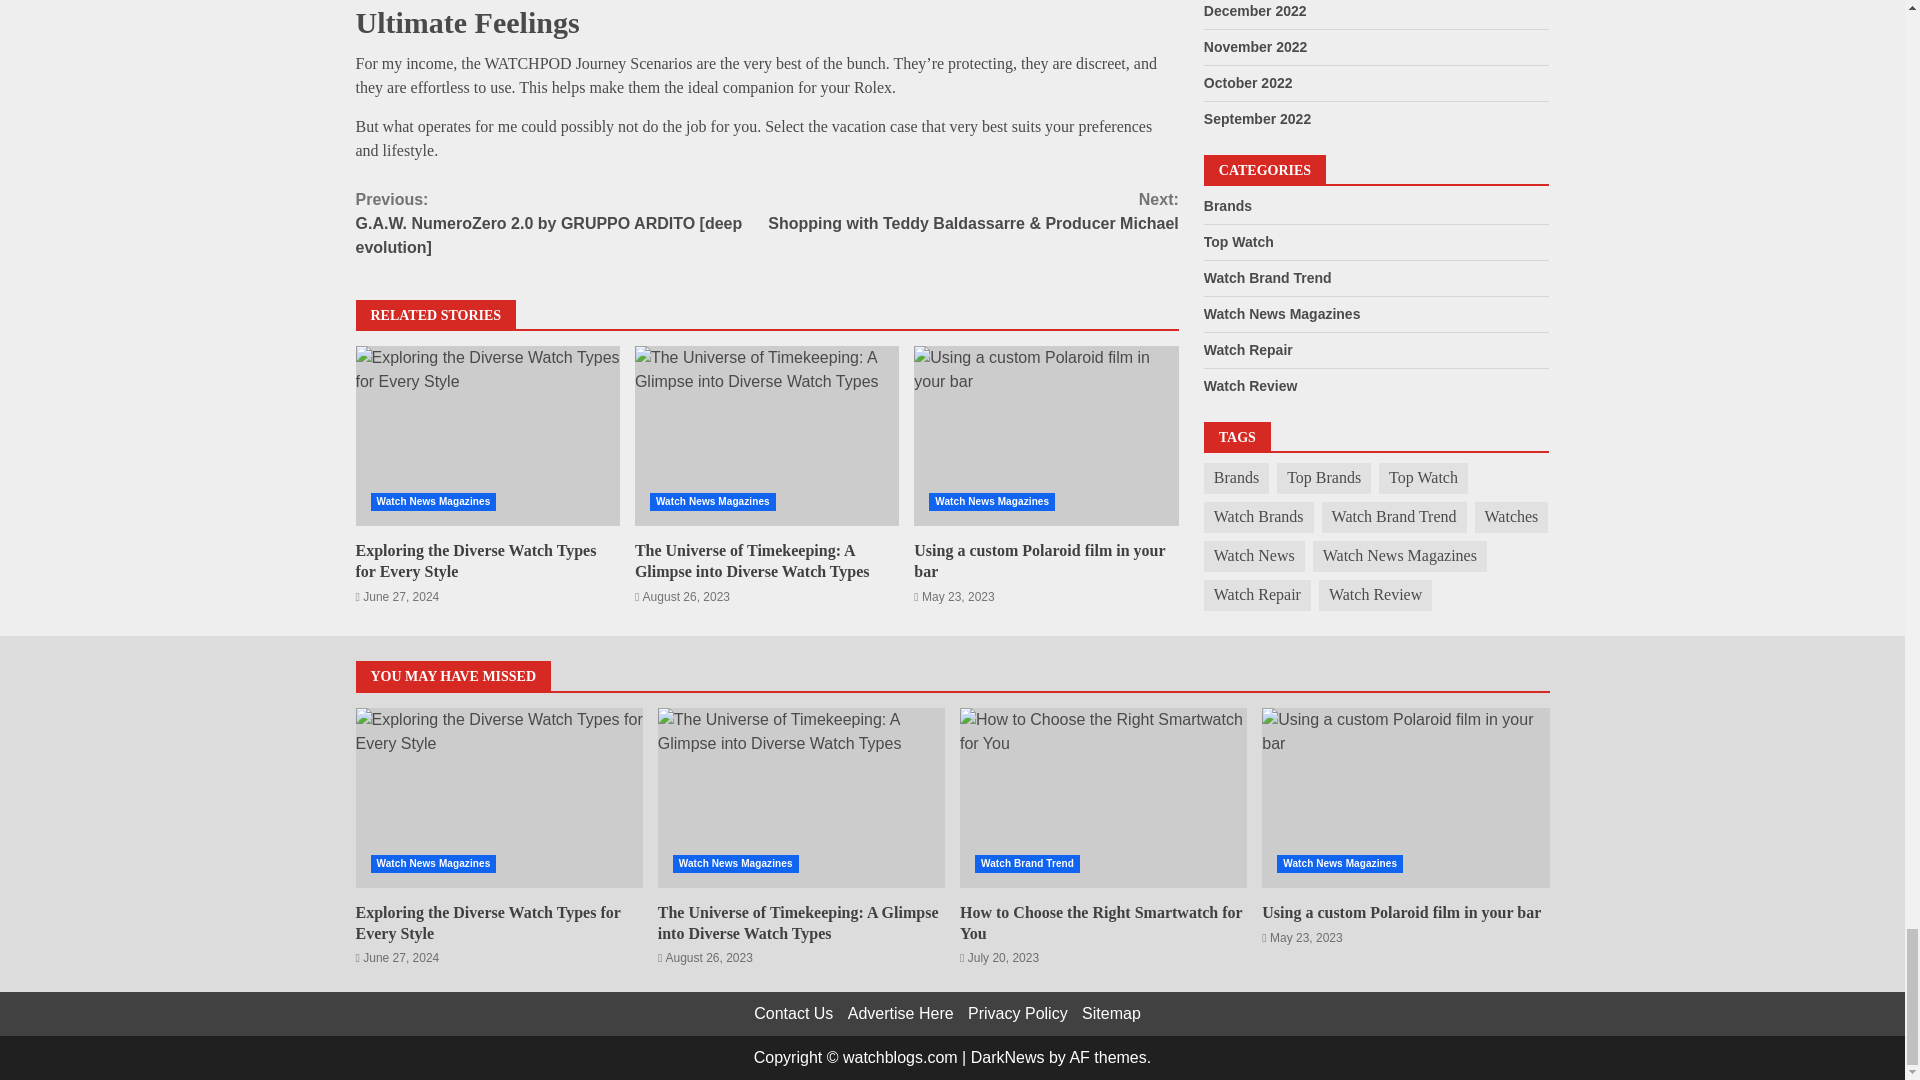  I want to click on Using a custom Polaroid film in your bar, so click(1046, 435).